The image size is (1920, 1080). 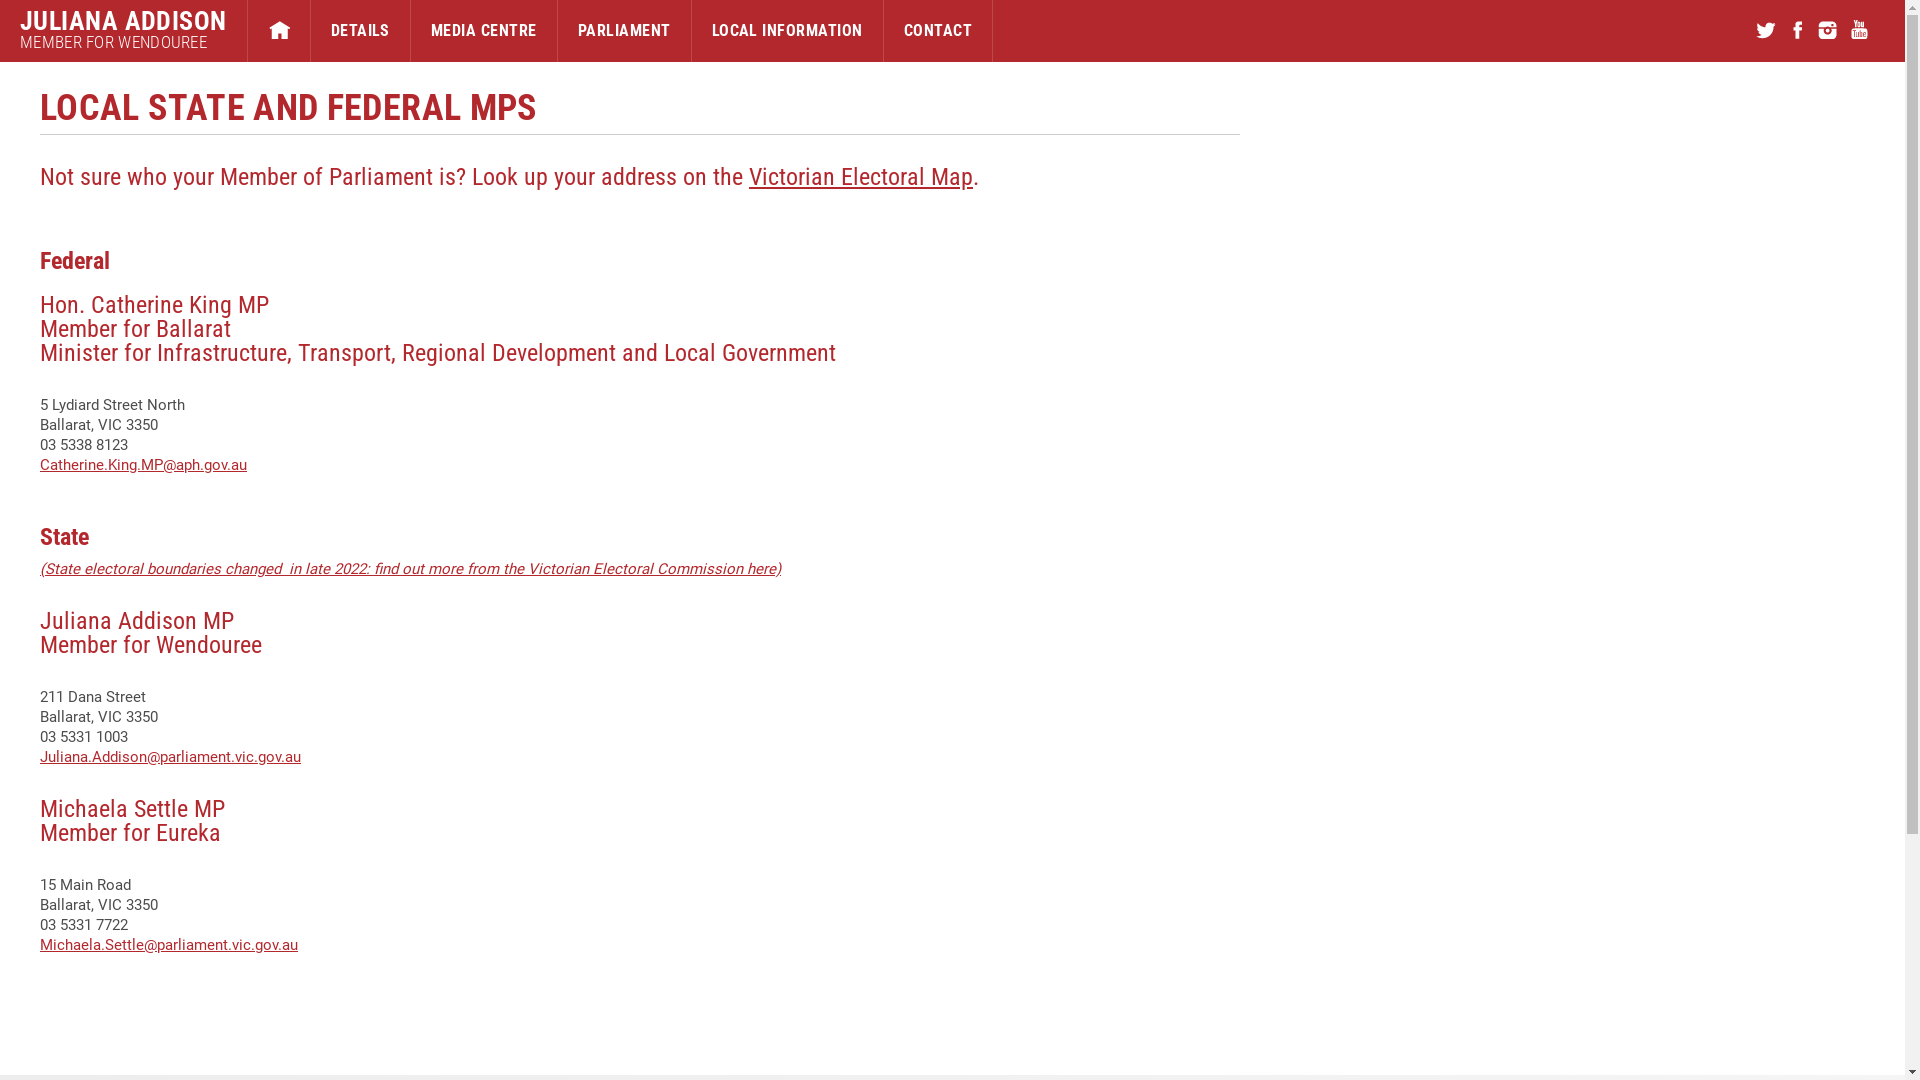 What do you see at coordinates (170, 756) in the screenshot?
I see `Juliana.Addison@parliament.vic.gov.au` at bounding box center [170, 756].